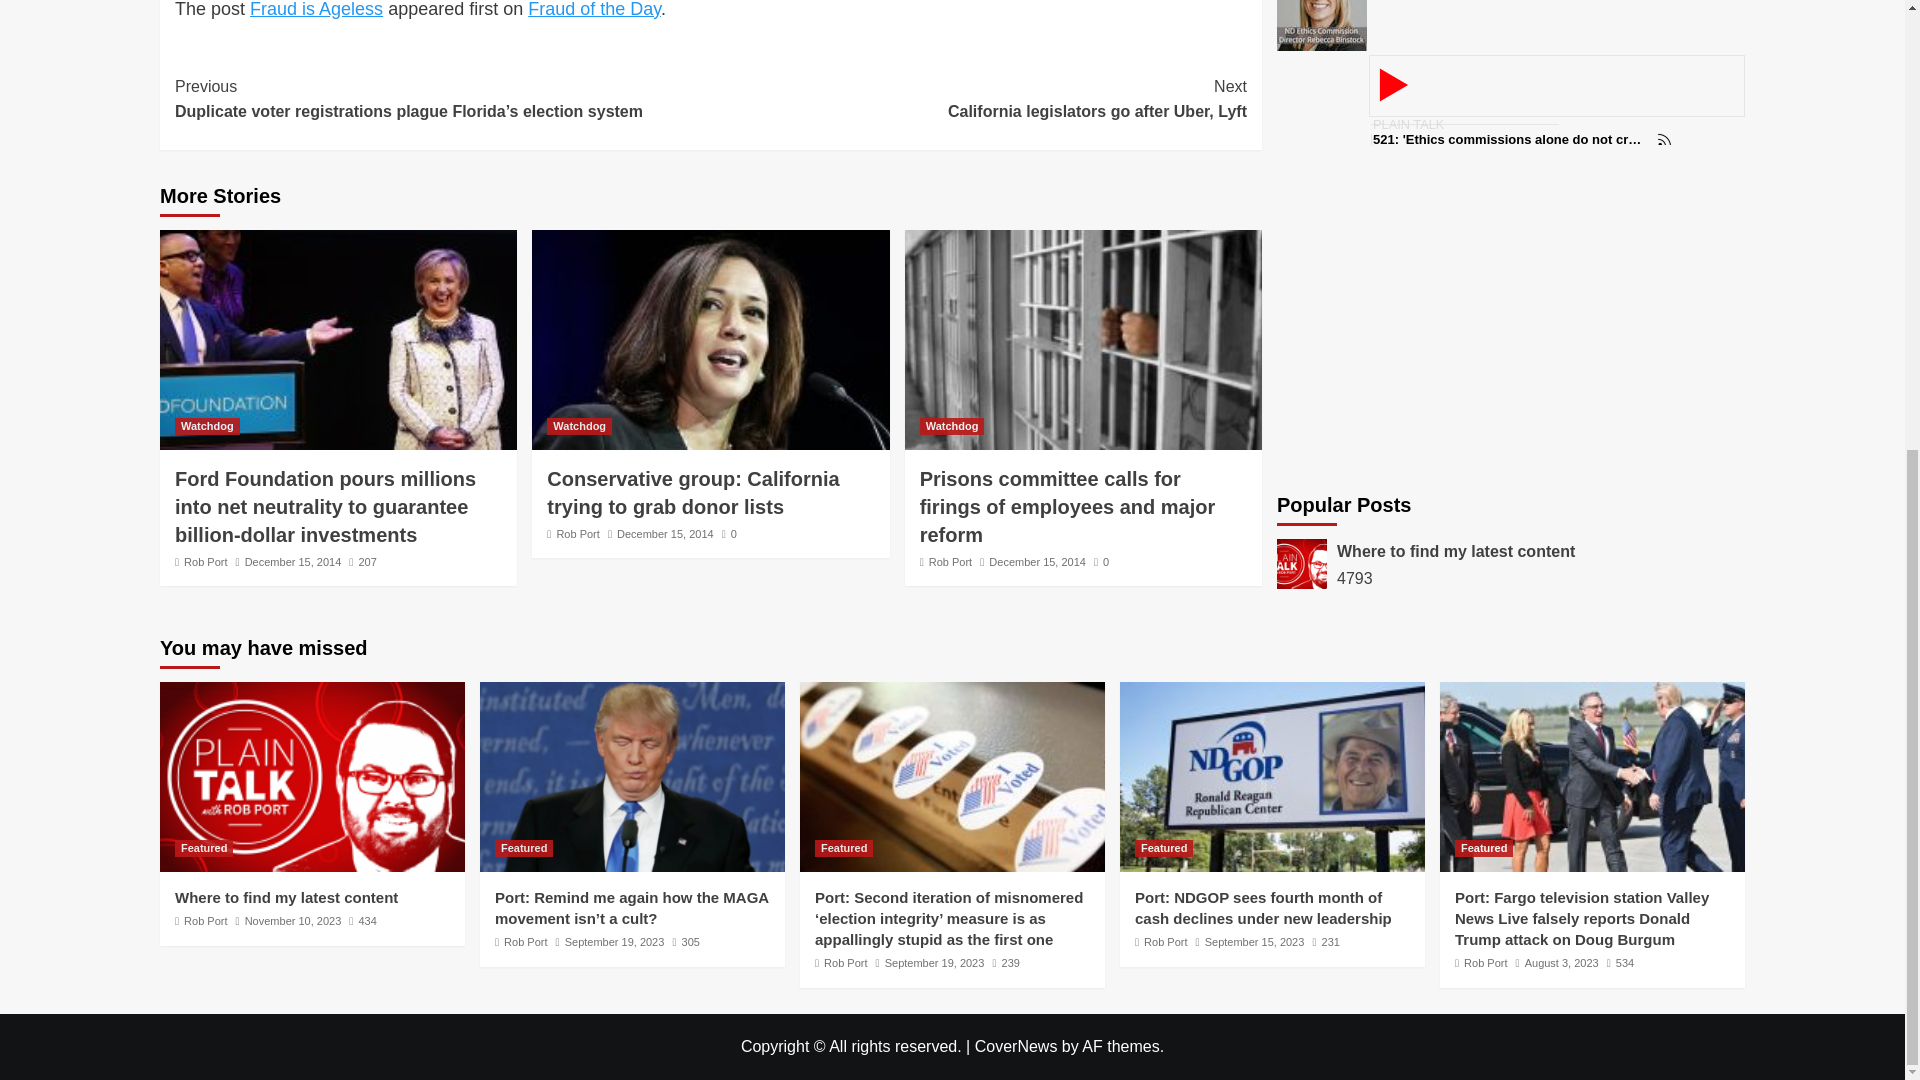 The height and width of the screenshot is (1080, 1920). Describe the element at coordinates (293, 562) in the screenshot. I see `0` at that location.